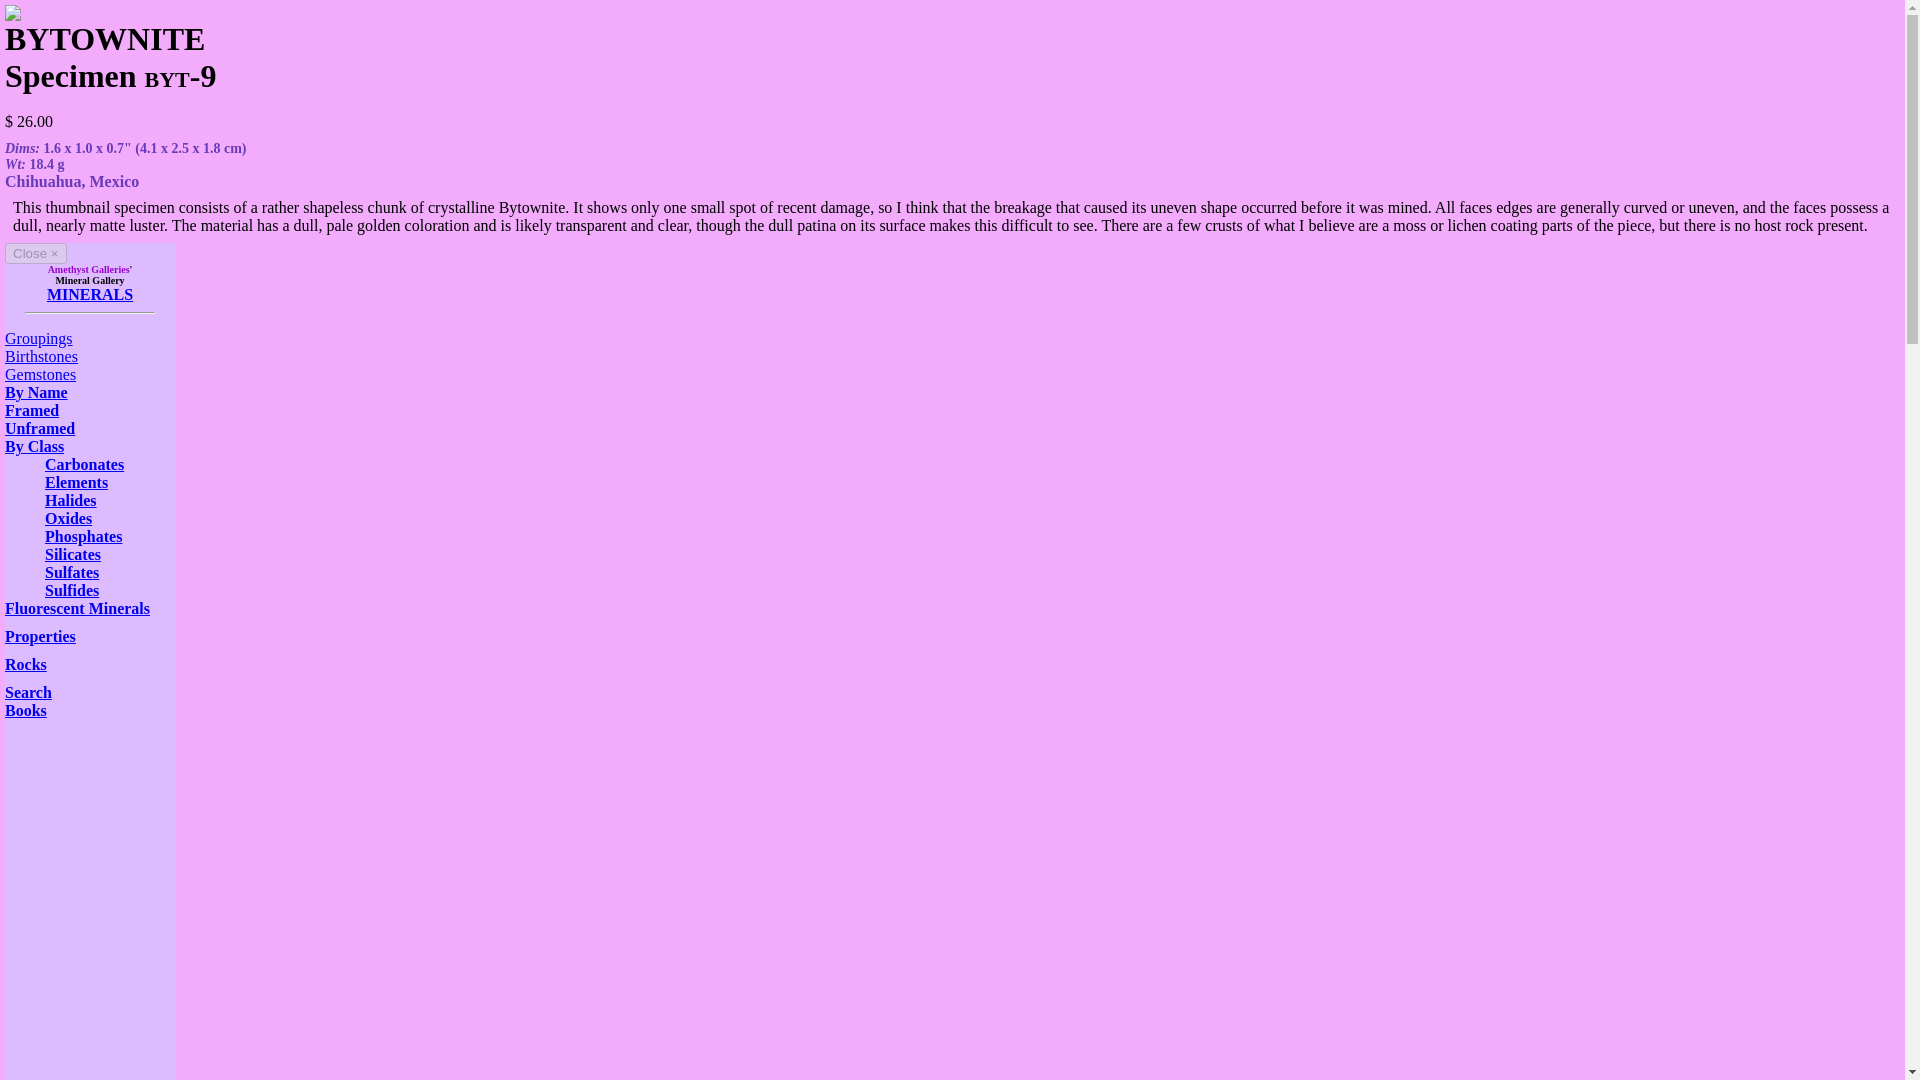 This screenshot has width=1920, height=1080. Describe the element at coordinates (84, 464) in the screenshot. I see `Carbonates` at that location.